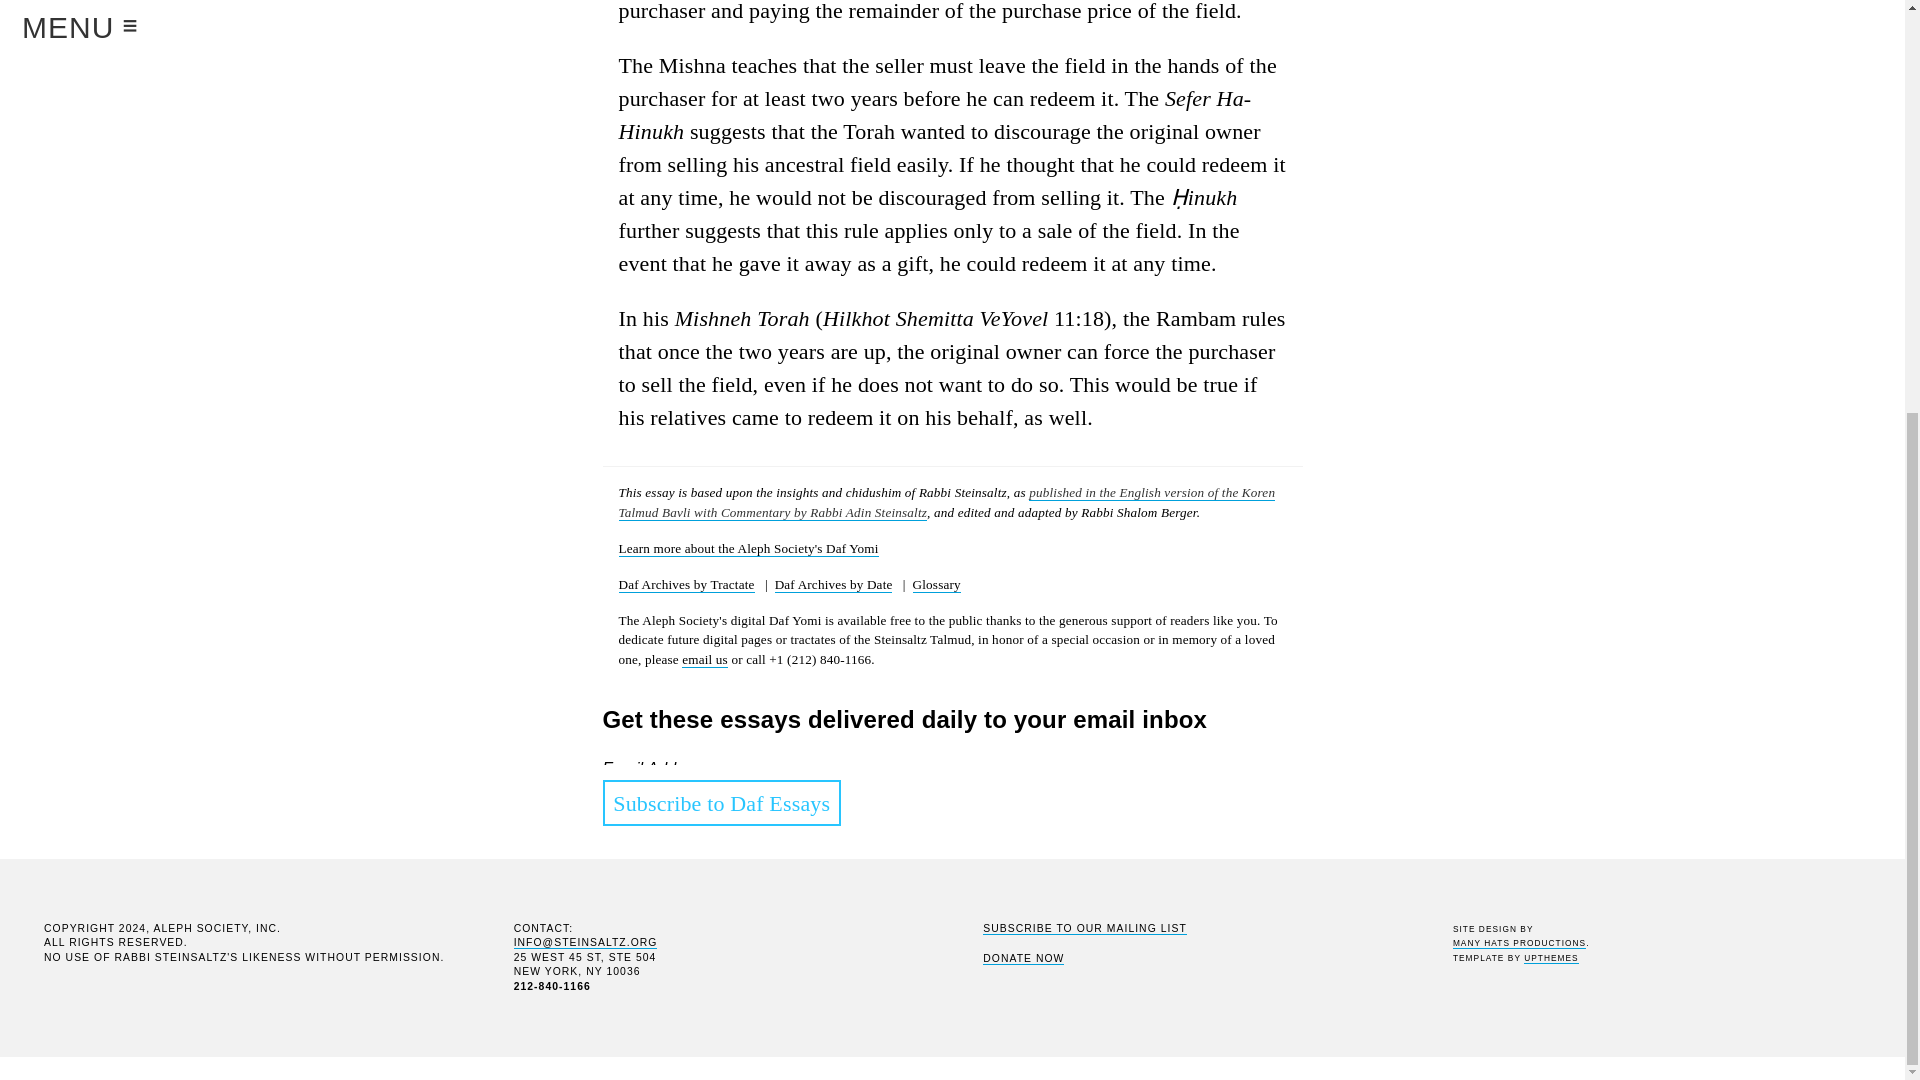 The width and height of the screenshot is (1920, 1080). What do you see at coordinates (721, 802) in the screenshot?
I see `Subscribe to Daf Essays` at bounding box center [721, 802].